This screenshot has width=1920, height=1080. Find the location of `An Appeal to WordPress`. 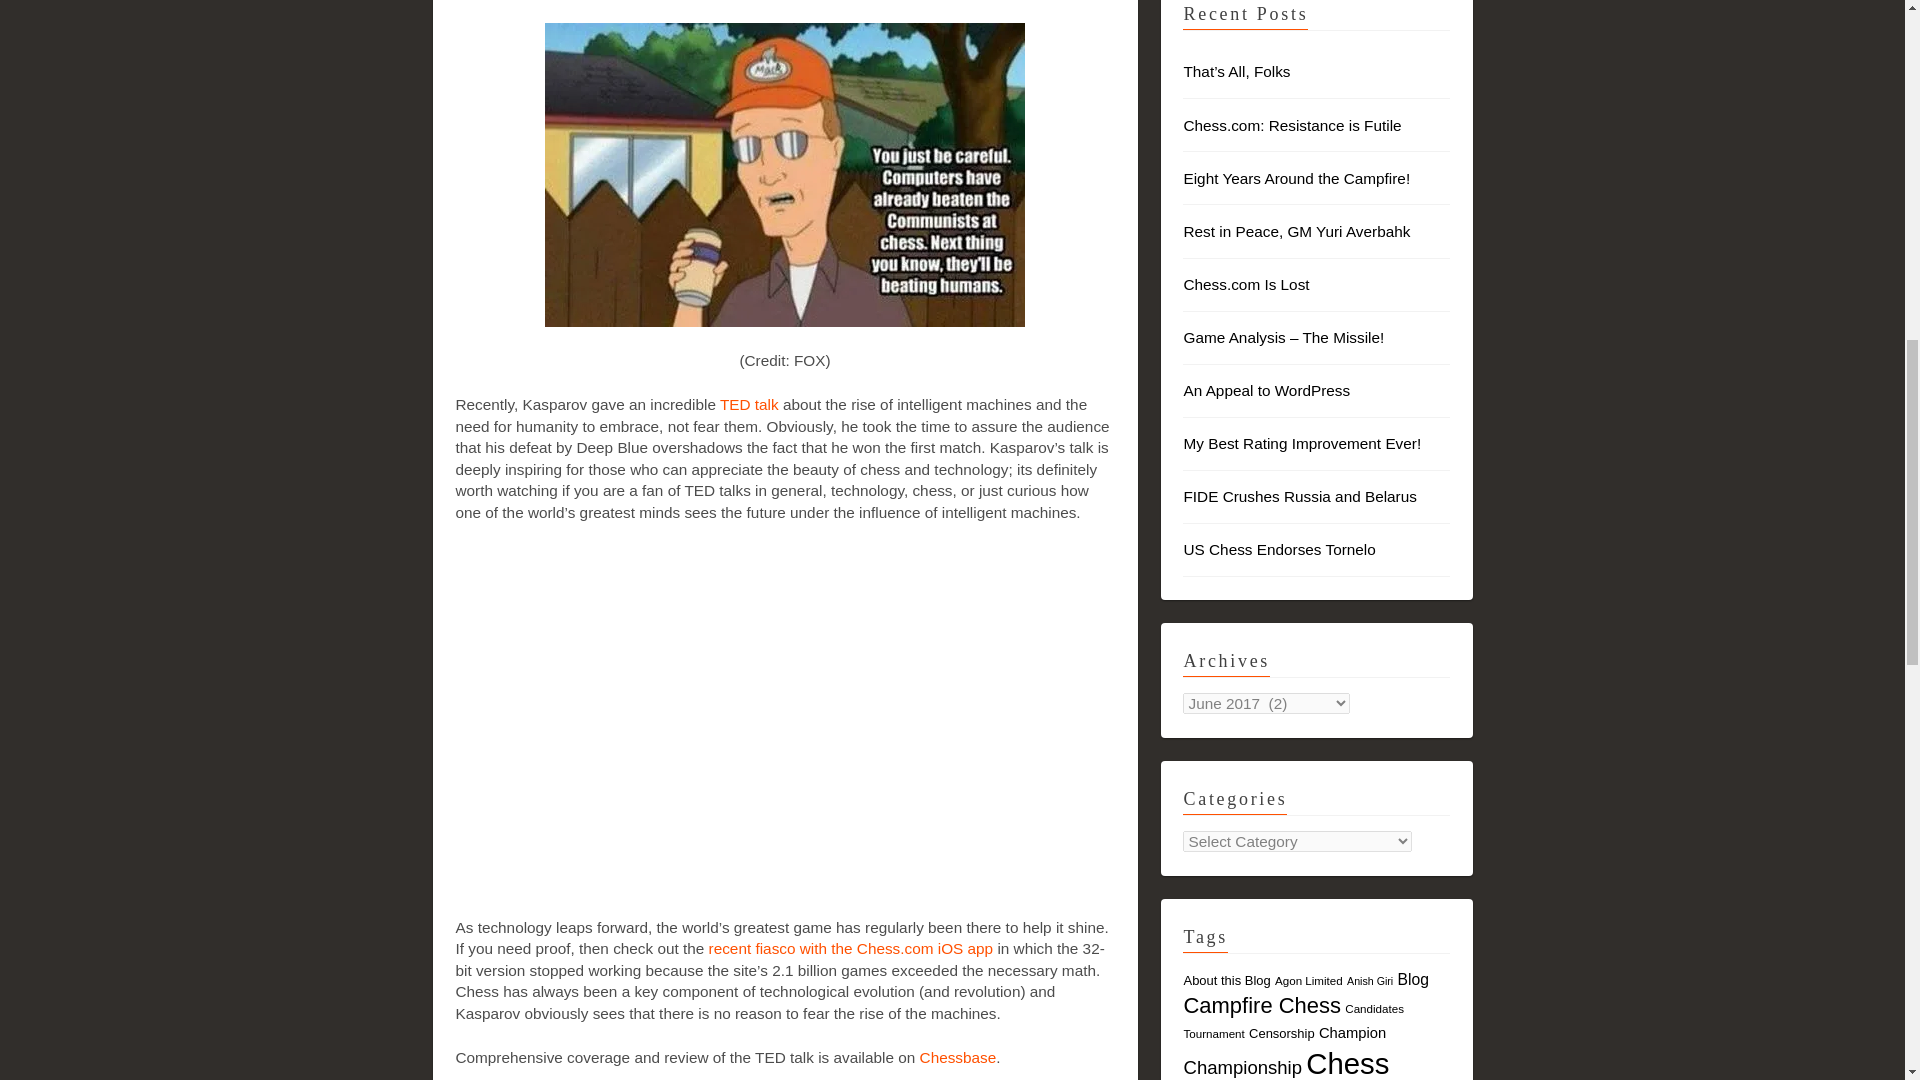

An Appeal to WordPress is located at coordinates (1266, 390).